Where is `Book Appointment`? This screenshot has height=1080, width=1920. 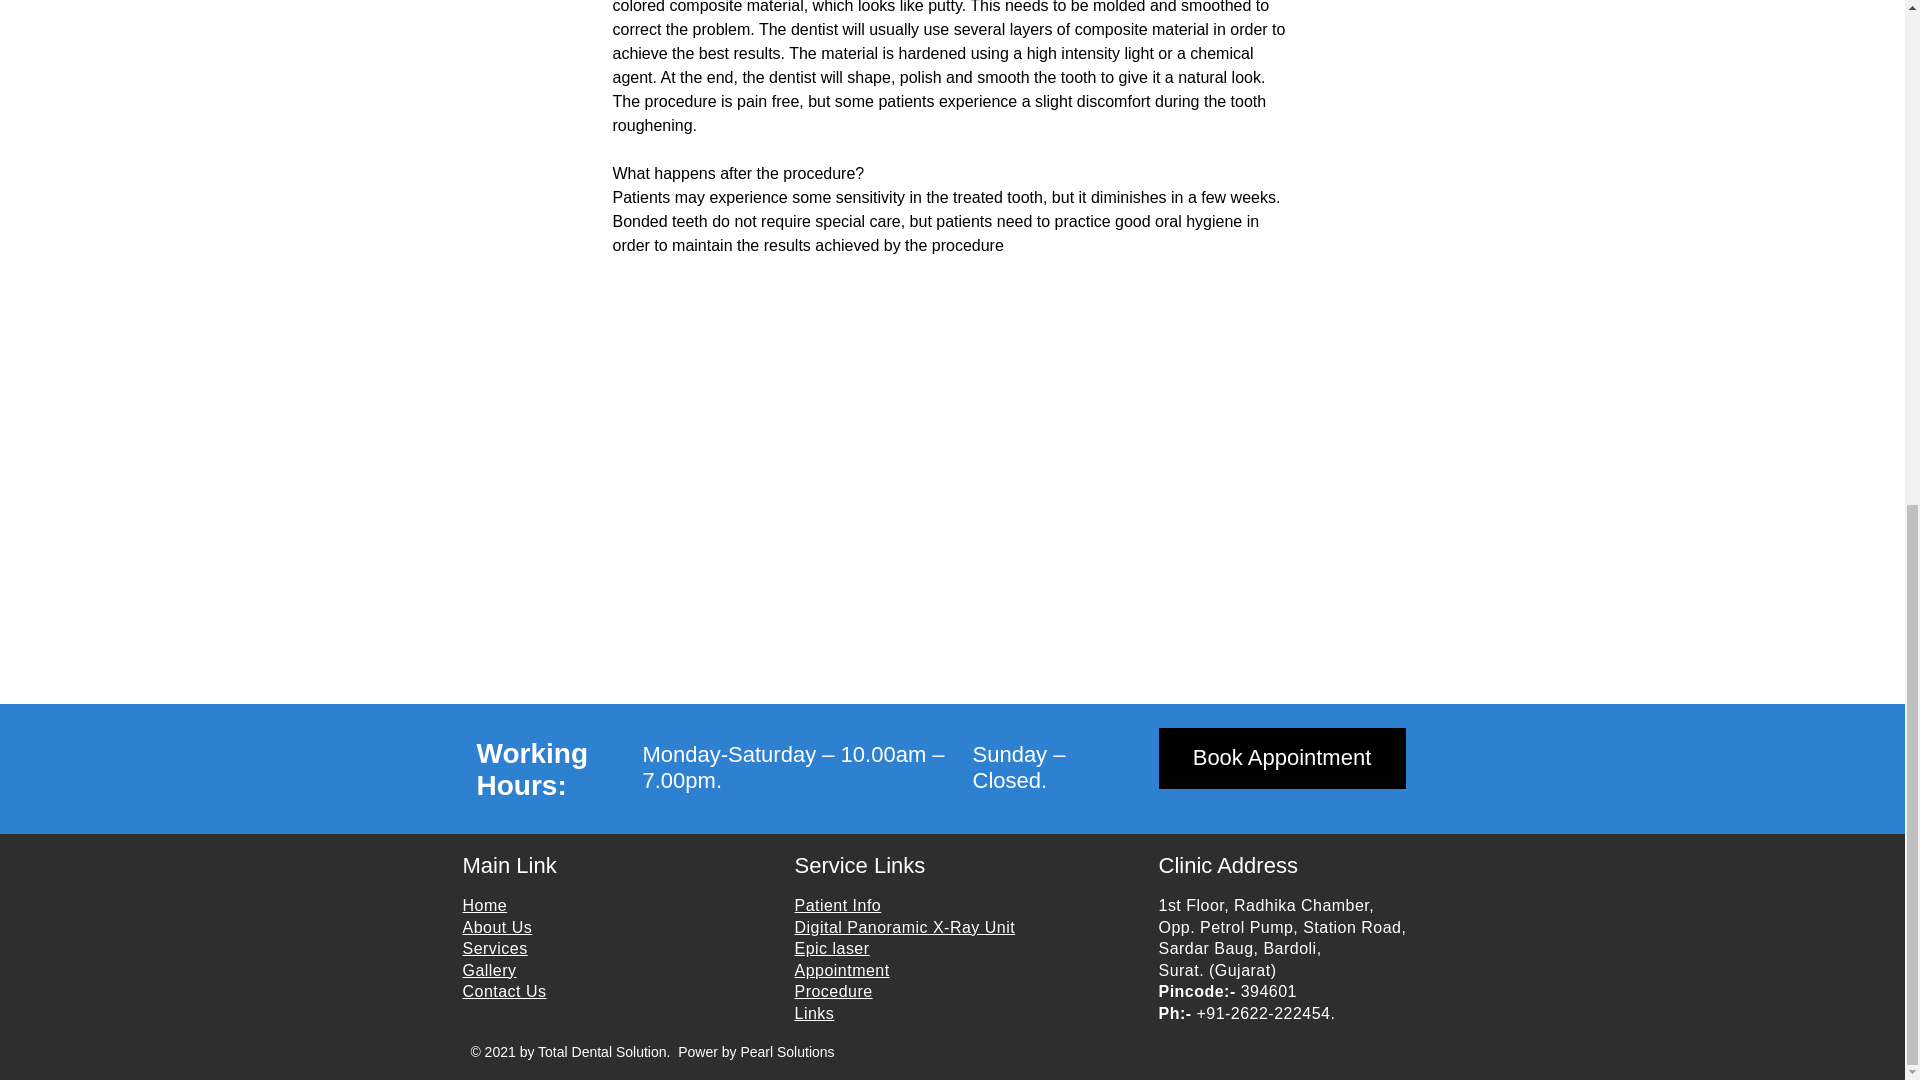
Book Appointment is located at coordinates (1281, 758).